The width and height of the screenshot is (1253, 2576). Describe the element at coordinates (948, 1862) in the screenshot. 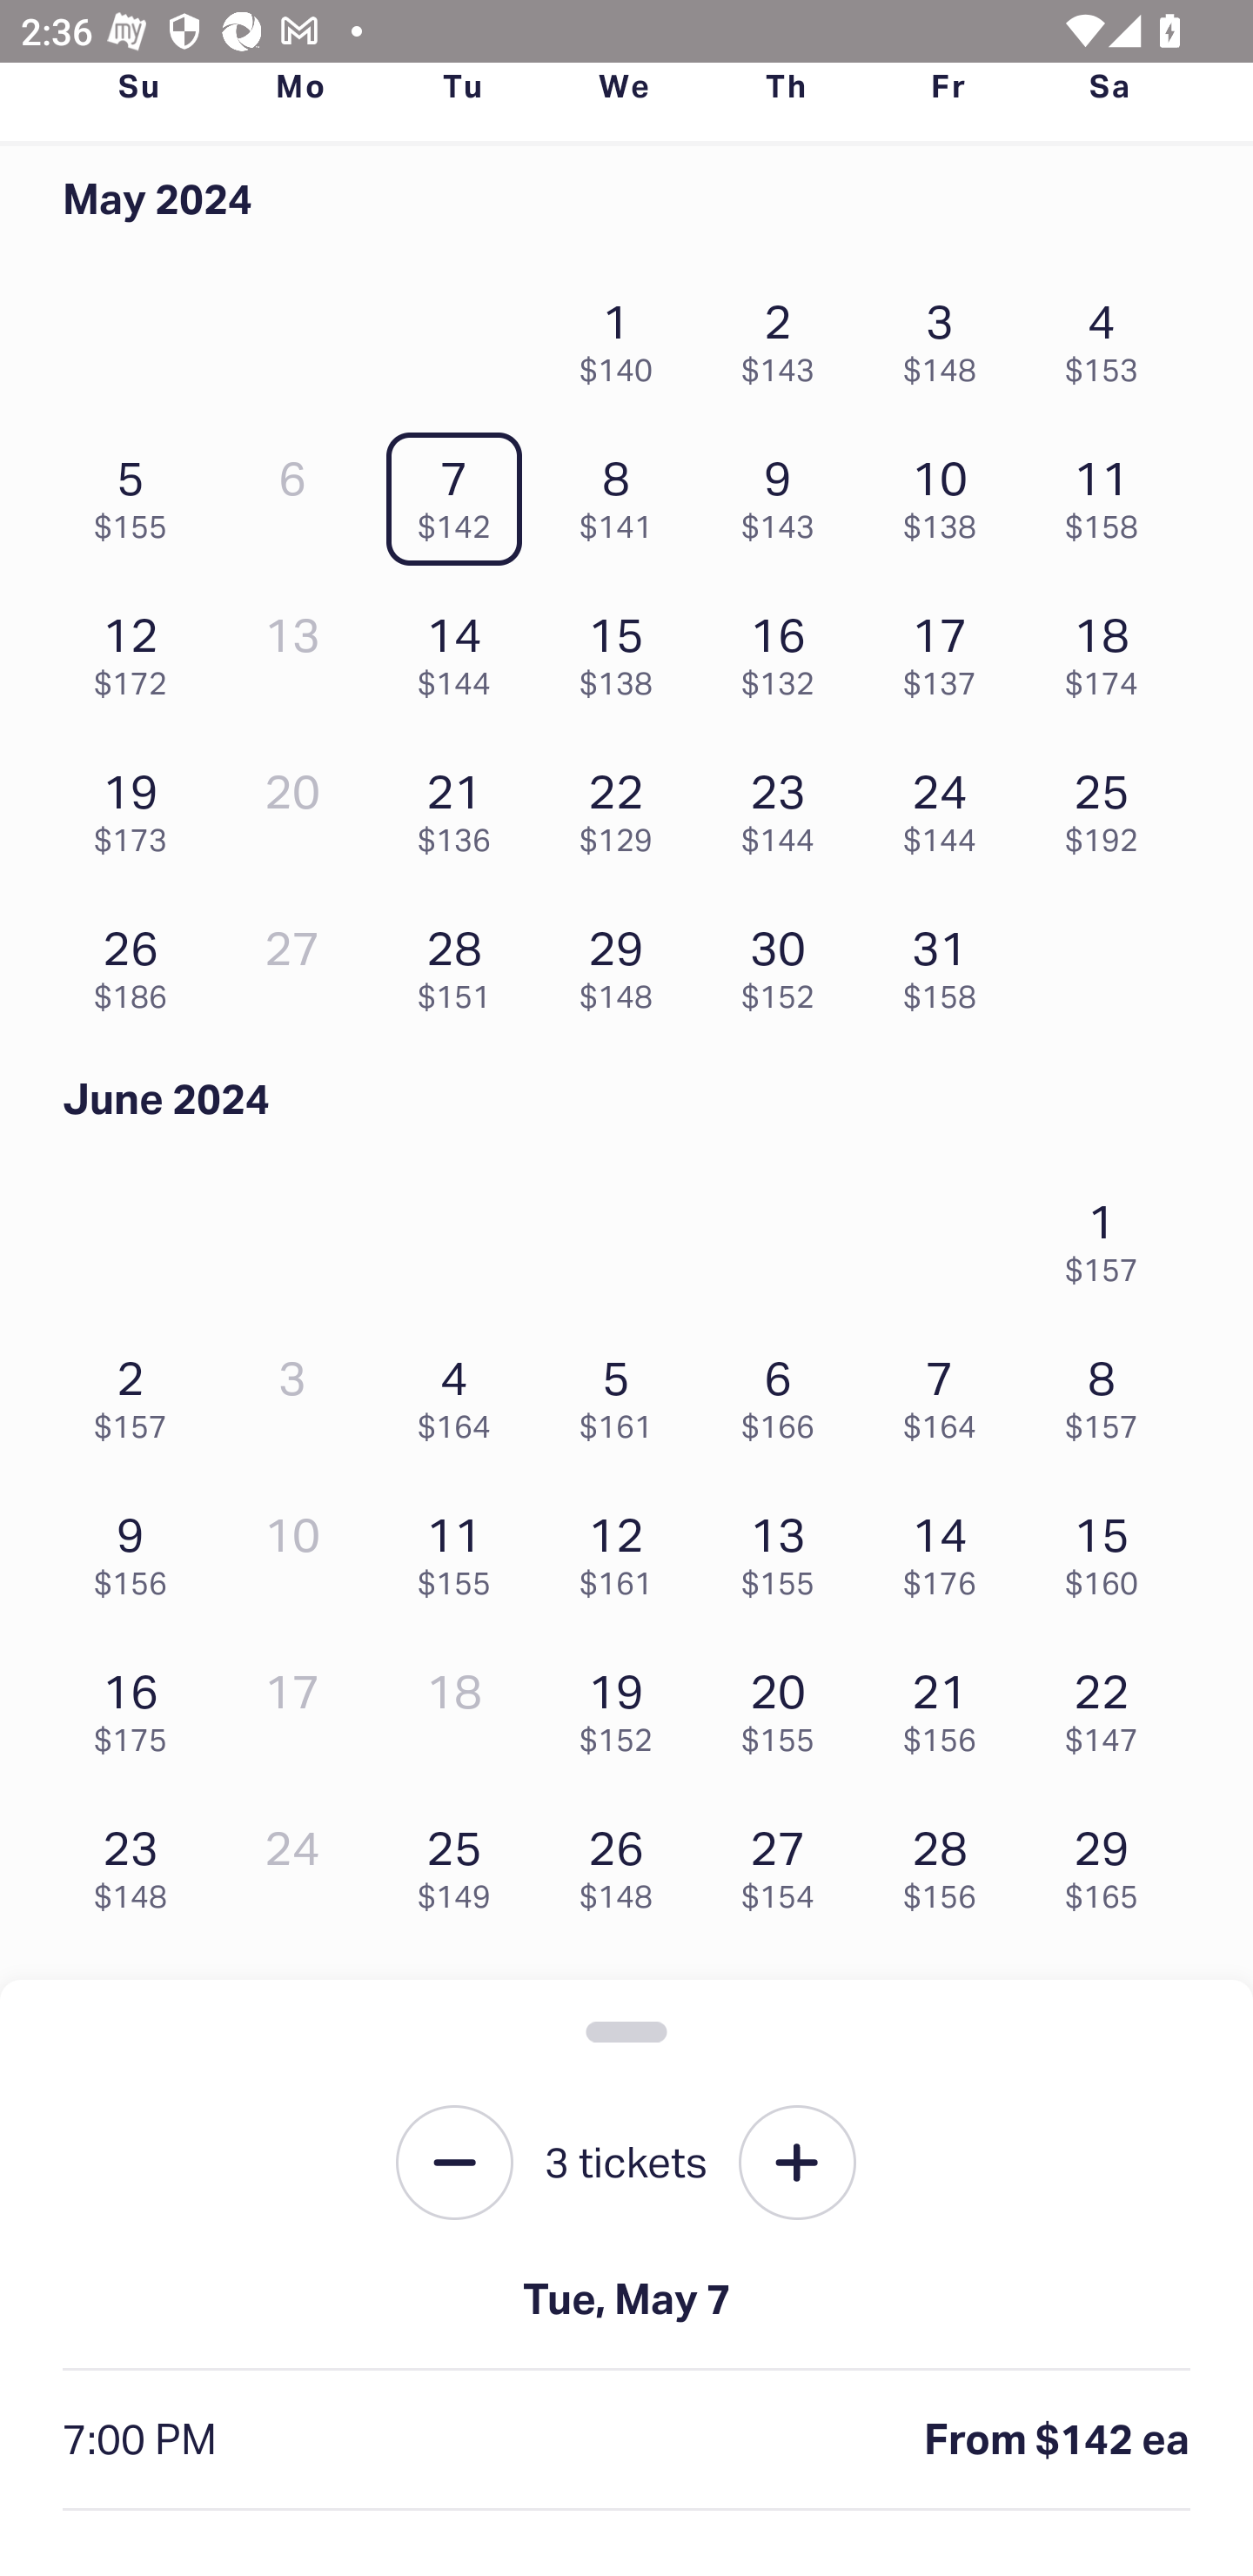

I see `28 $156` at that location.